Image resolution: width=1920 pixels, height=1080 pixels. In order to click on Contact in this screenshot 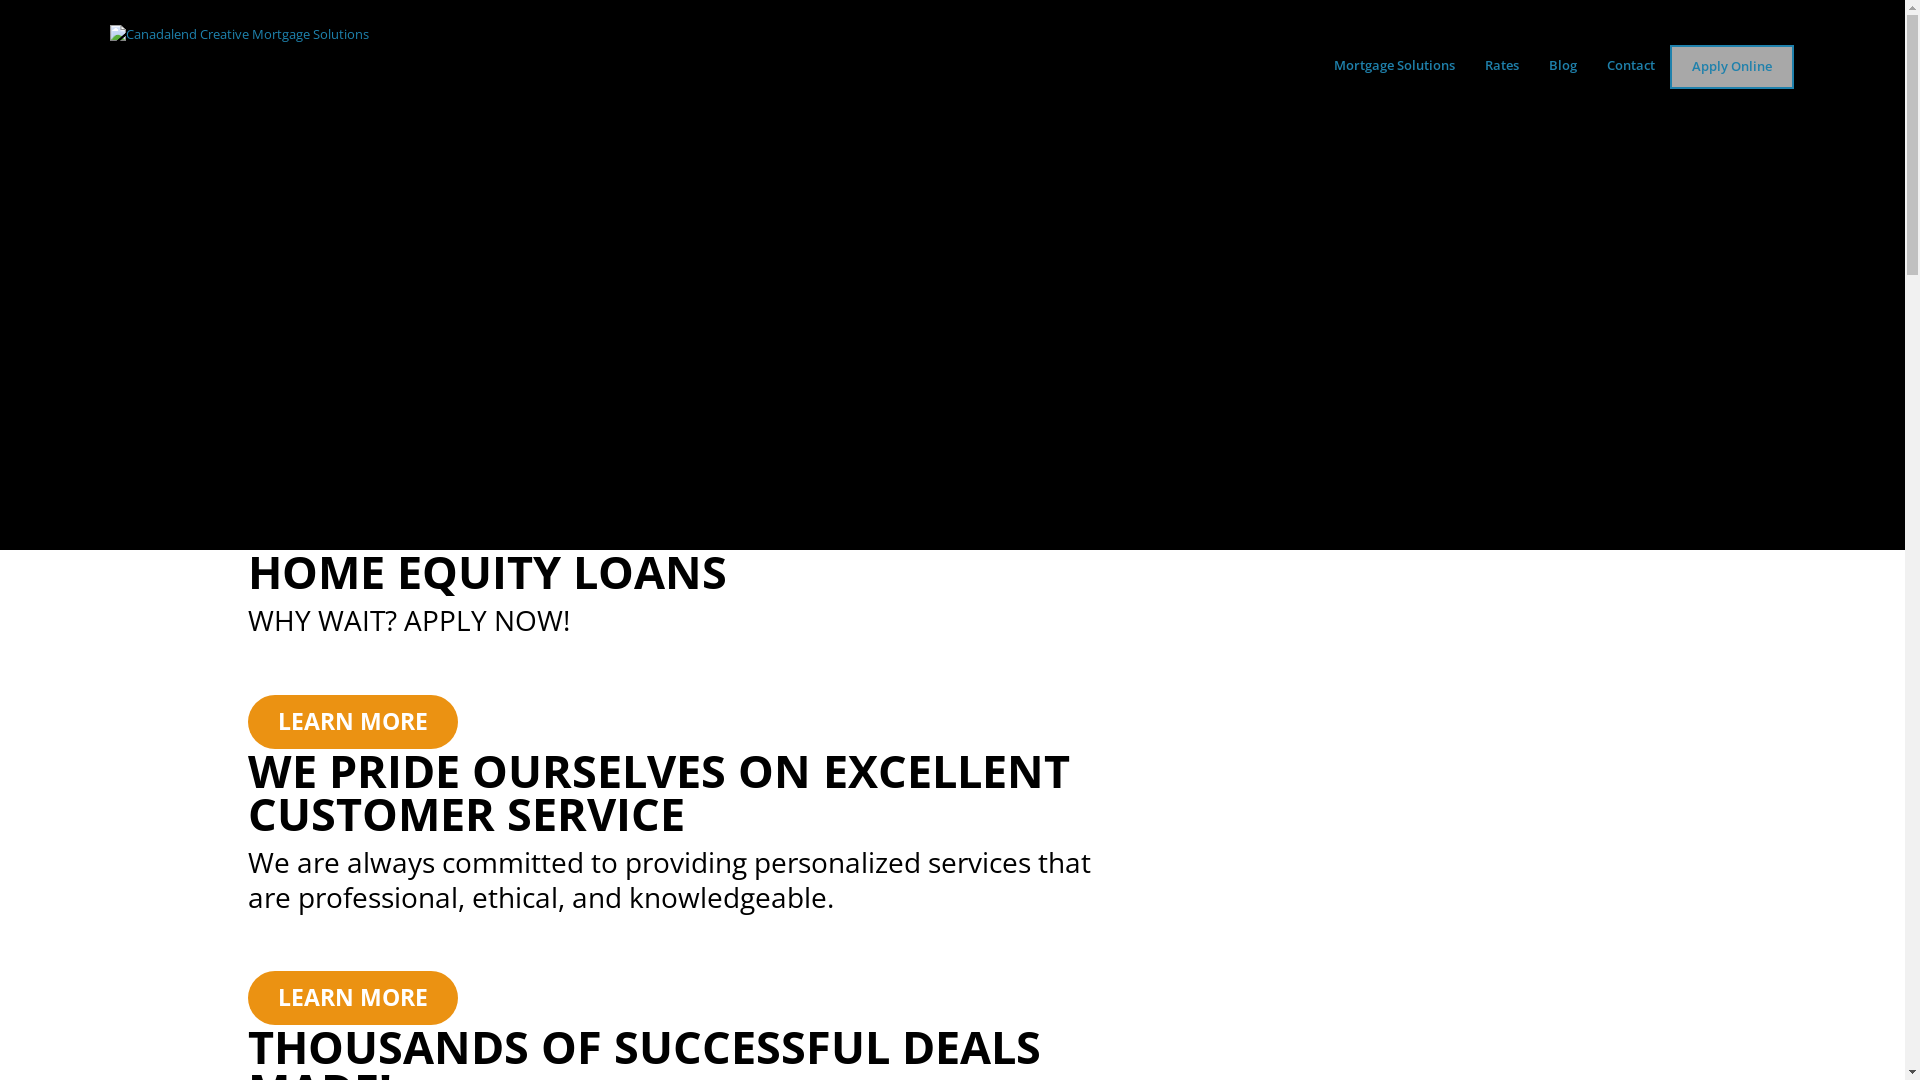, I will do `click(1631, 66)`.